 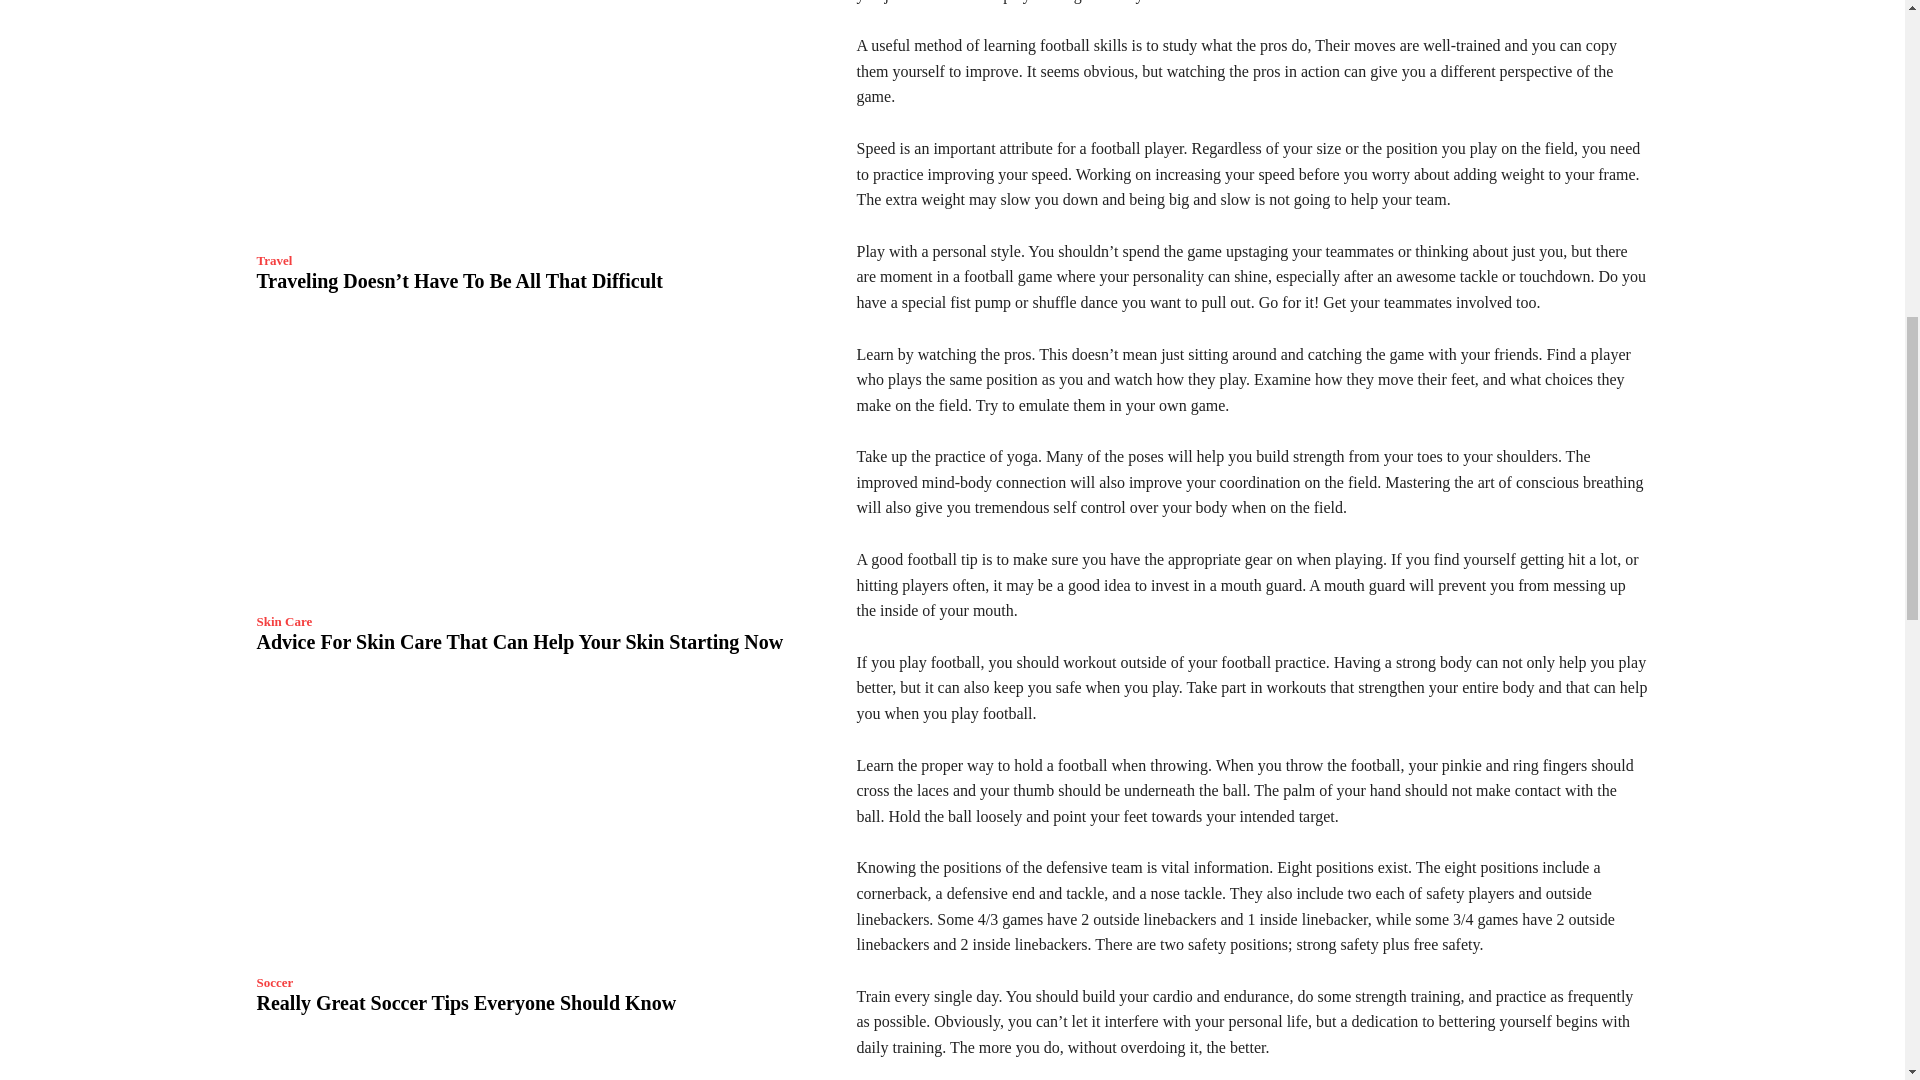 What do you see at coordinates (532, 824) in the screenshot?
I see `Really Great Soccer Tips Everyone Should Know` at bounding box center [532, 824].